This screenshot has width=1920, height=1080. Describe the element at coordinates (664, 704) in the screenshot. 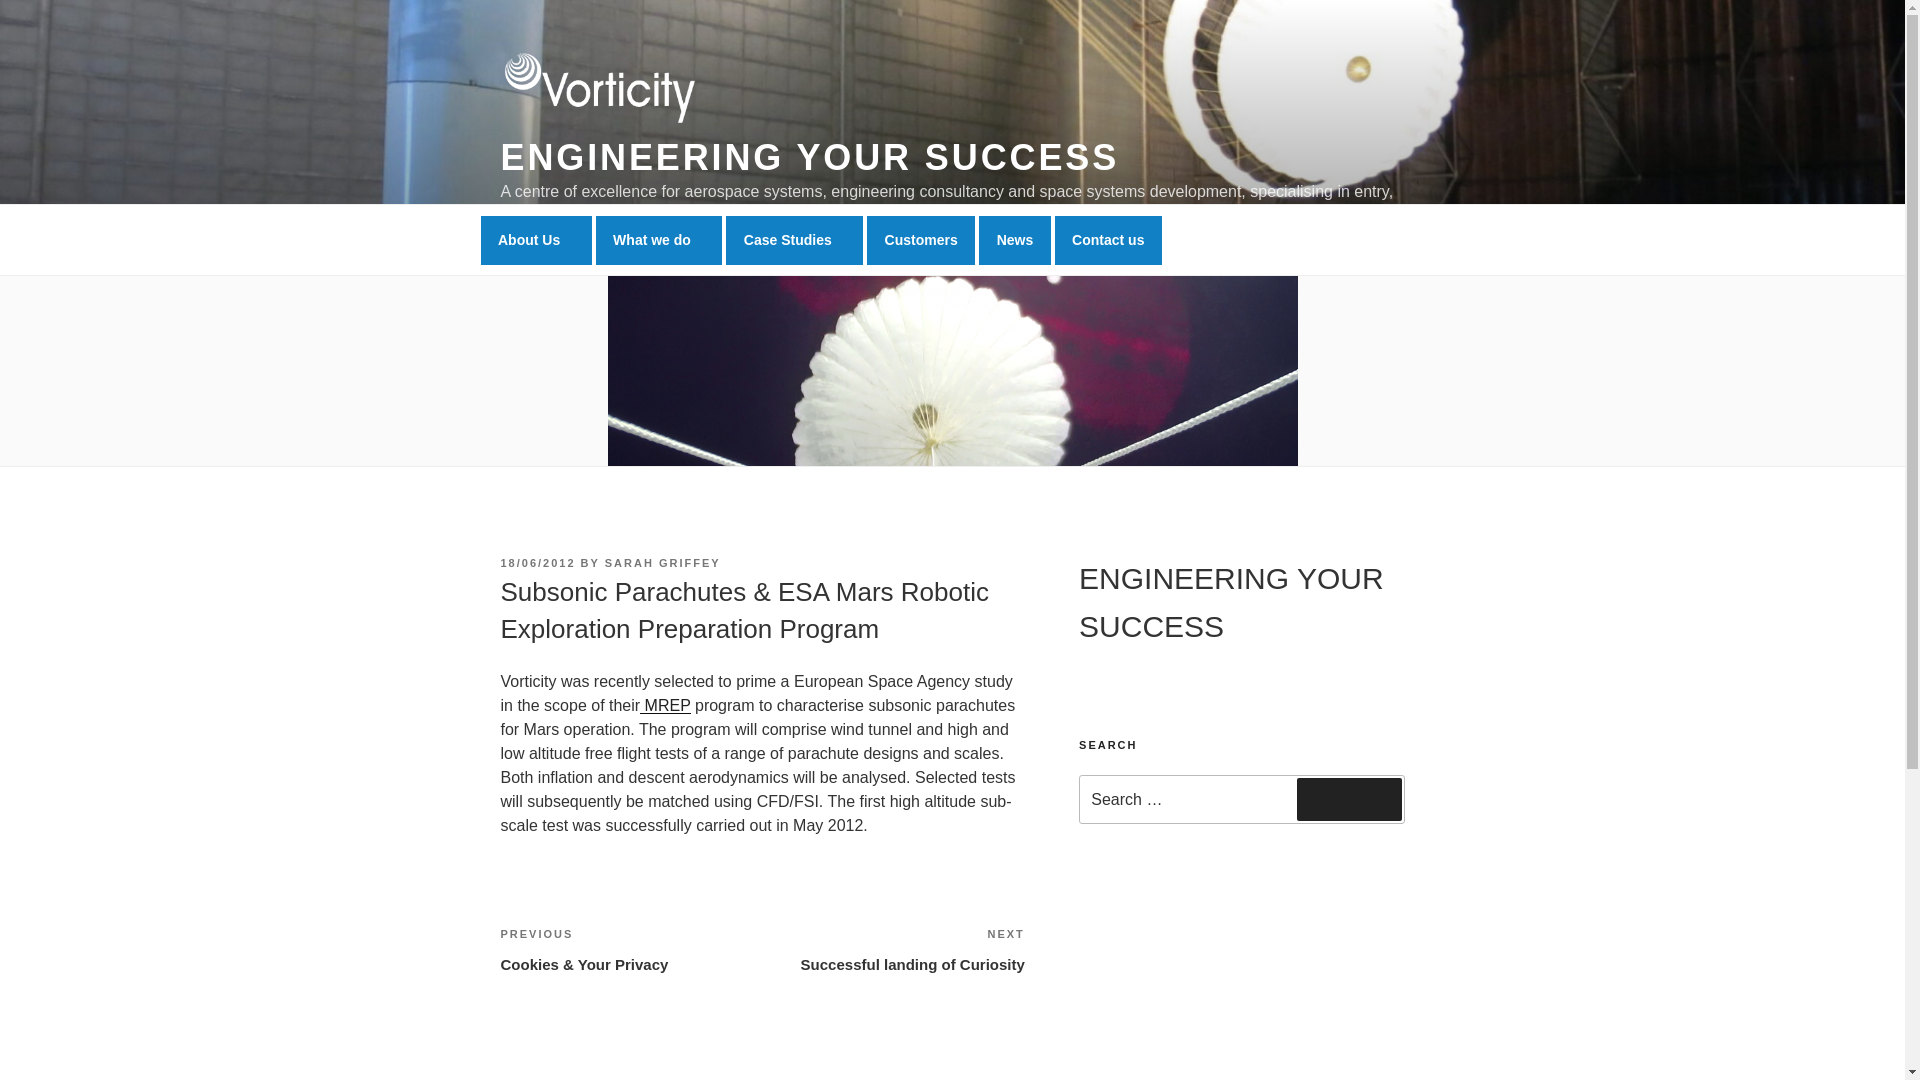

I see ` MREP` at that location.